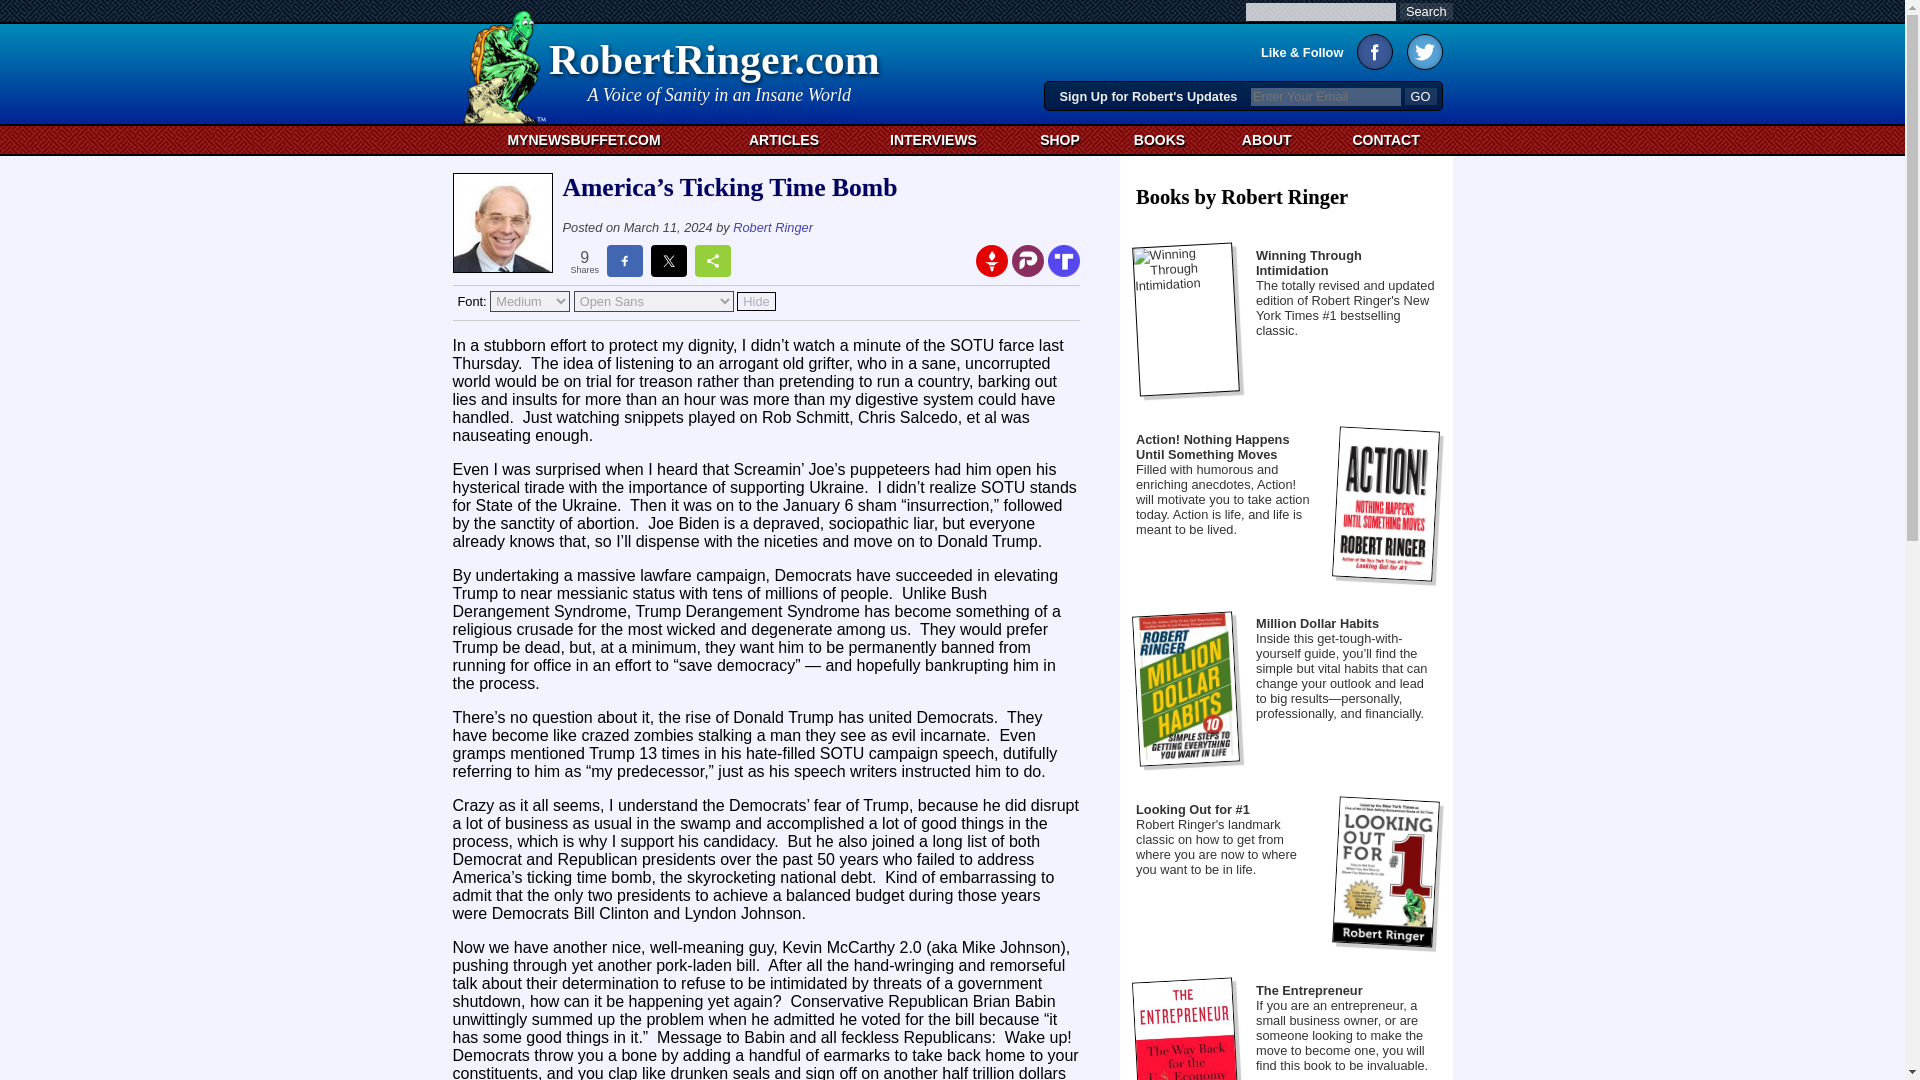  Describe the element at coordinates (1420, 96) in the screenshot. I see `ARTICLES` at that location.